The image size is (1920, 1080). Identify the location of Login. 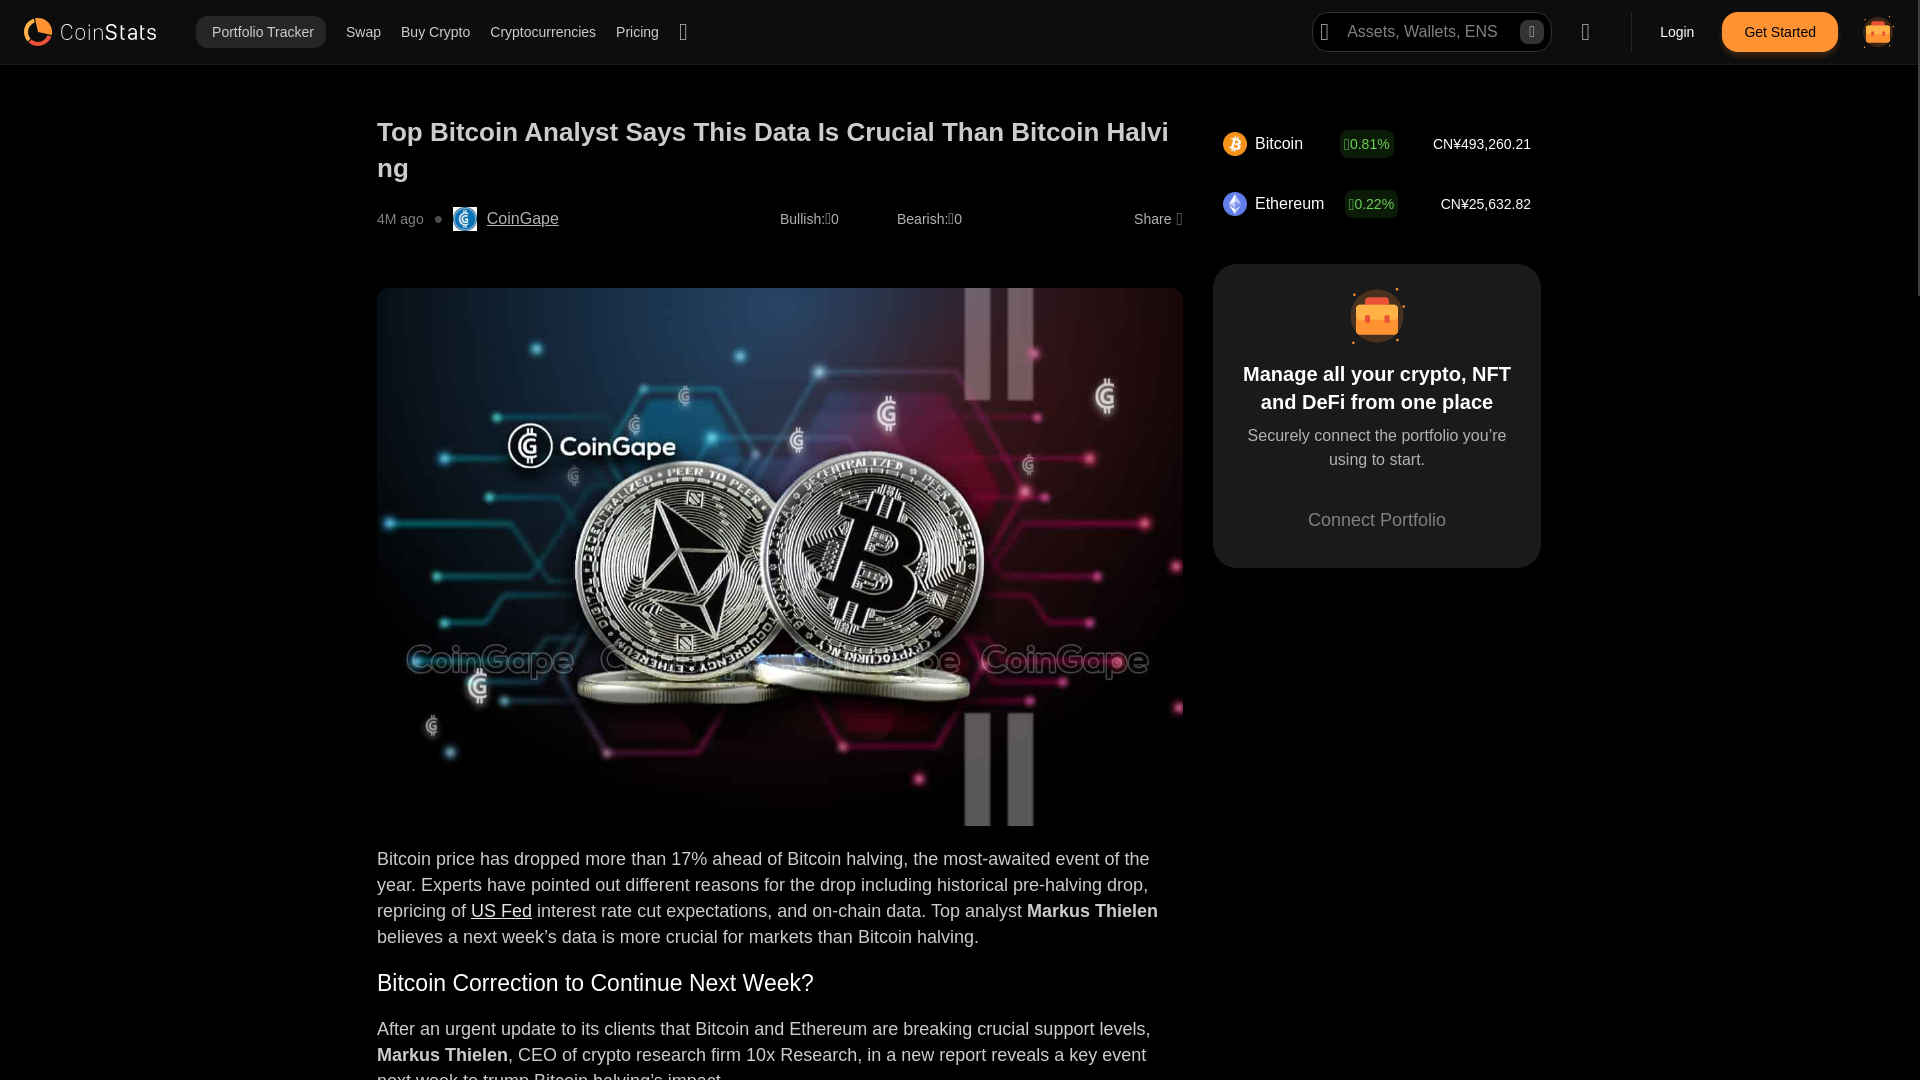
(1677, 31).